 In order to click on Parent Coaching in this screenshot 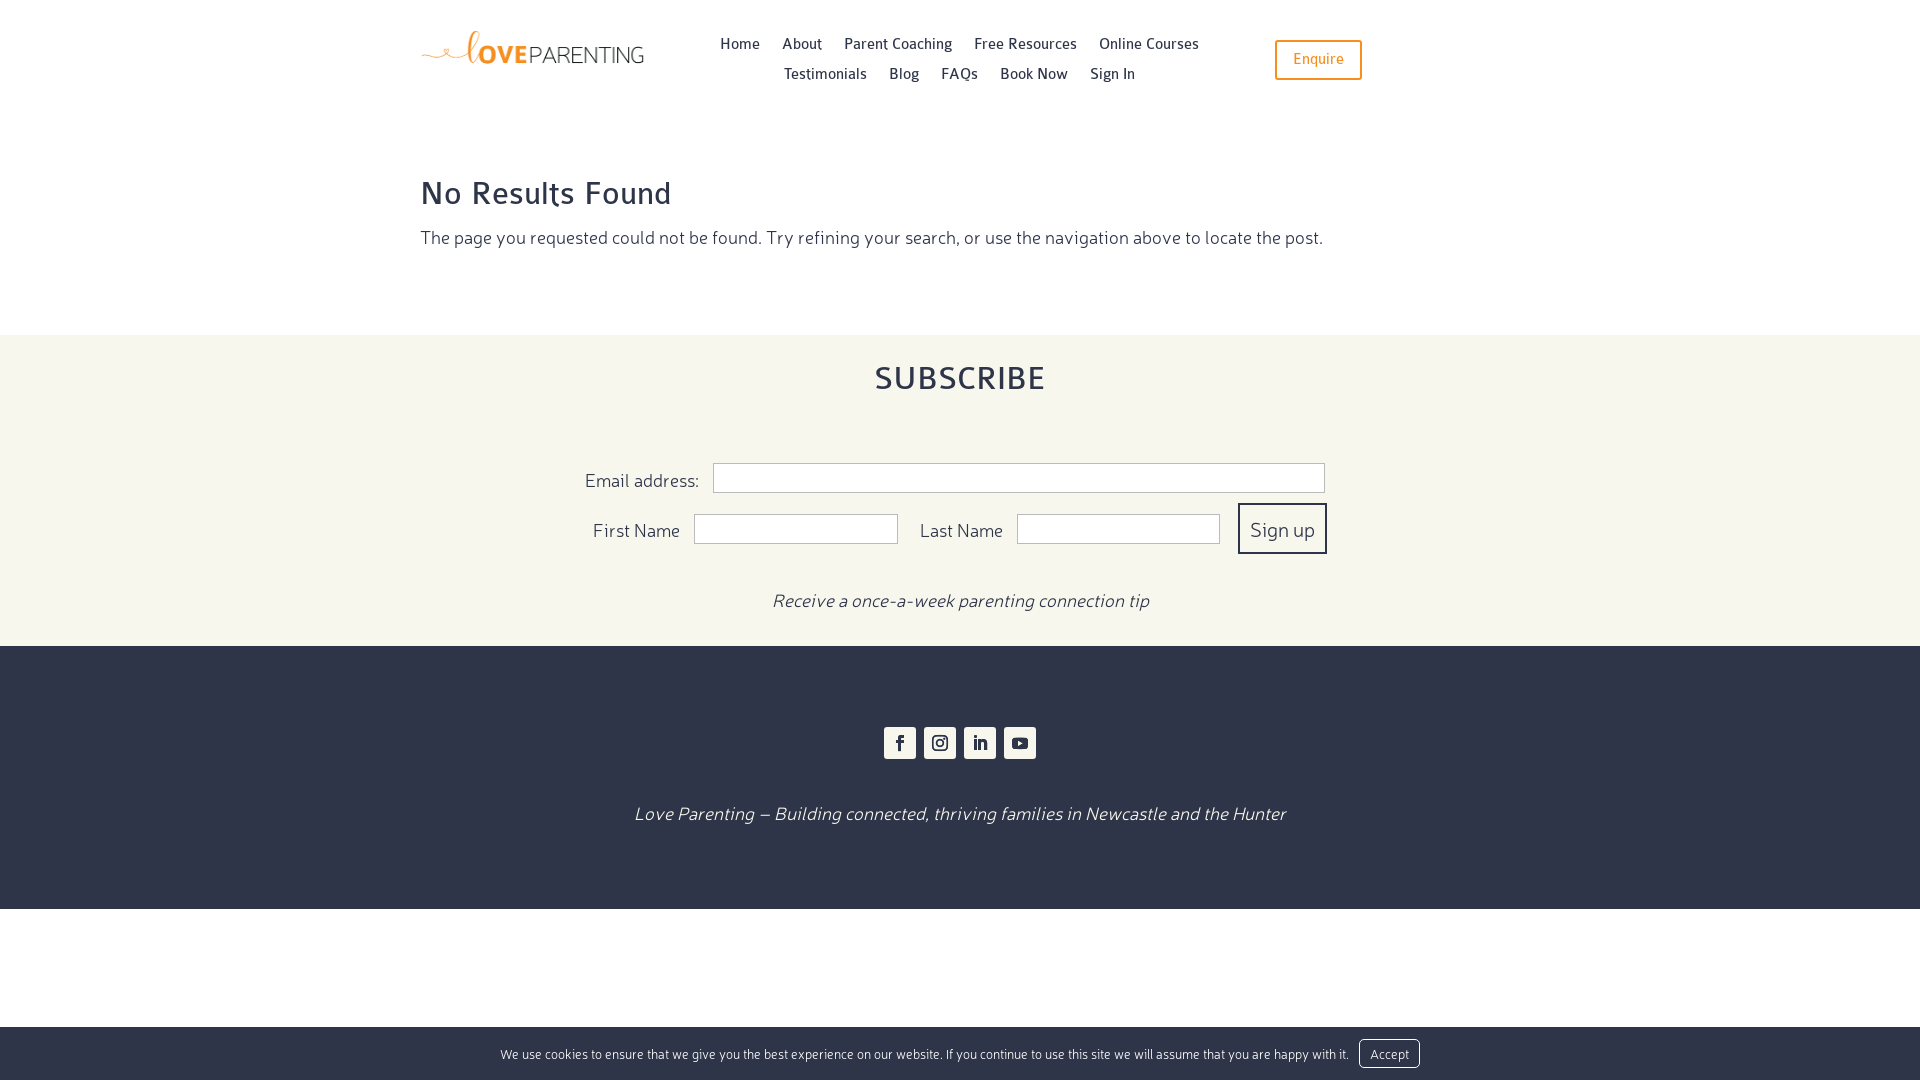, I will do `click(898, 49)`.